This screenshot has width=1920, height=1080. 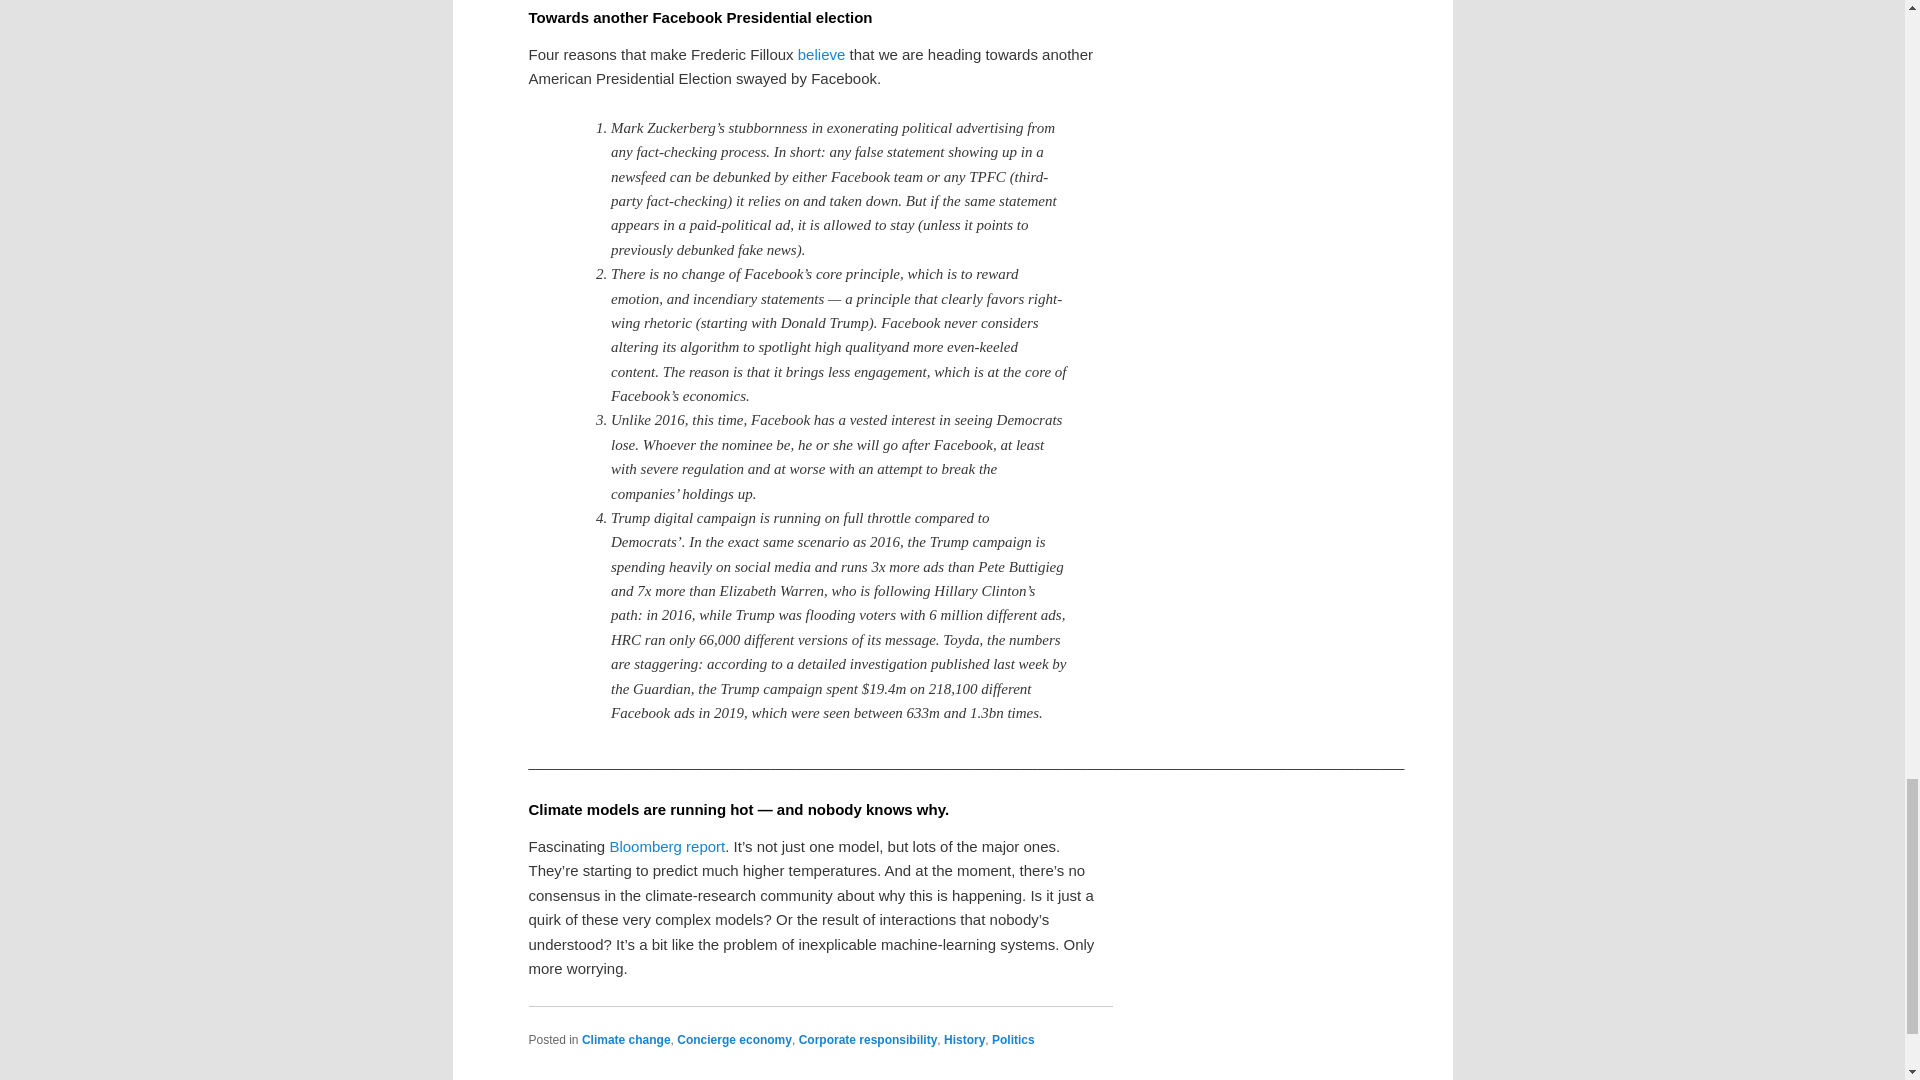 I want to click on Concierge economy, so click(x=734, y=1039).